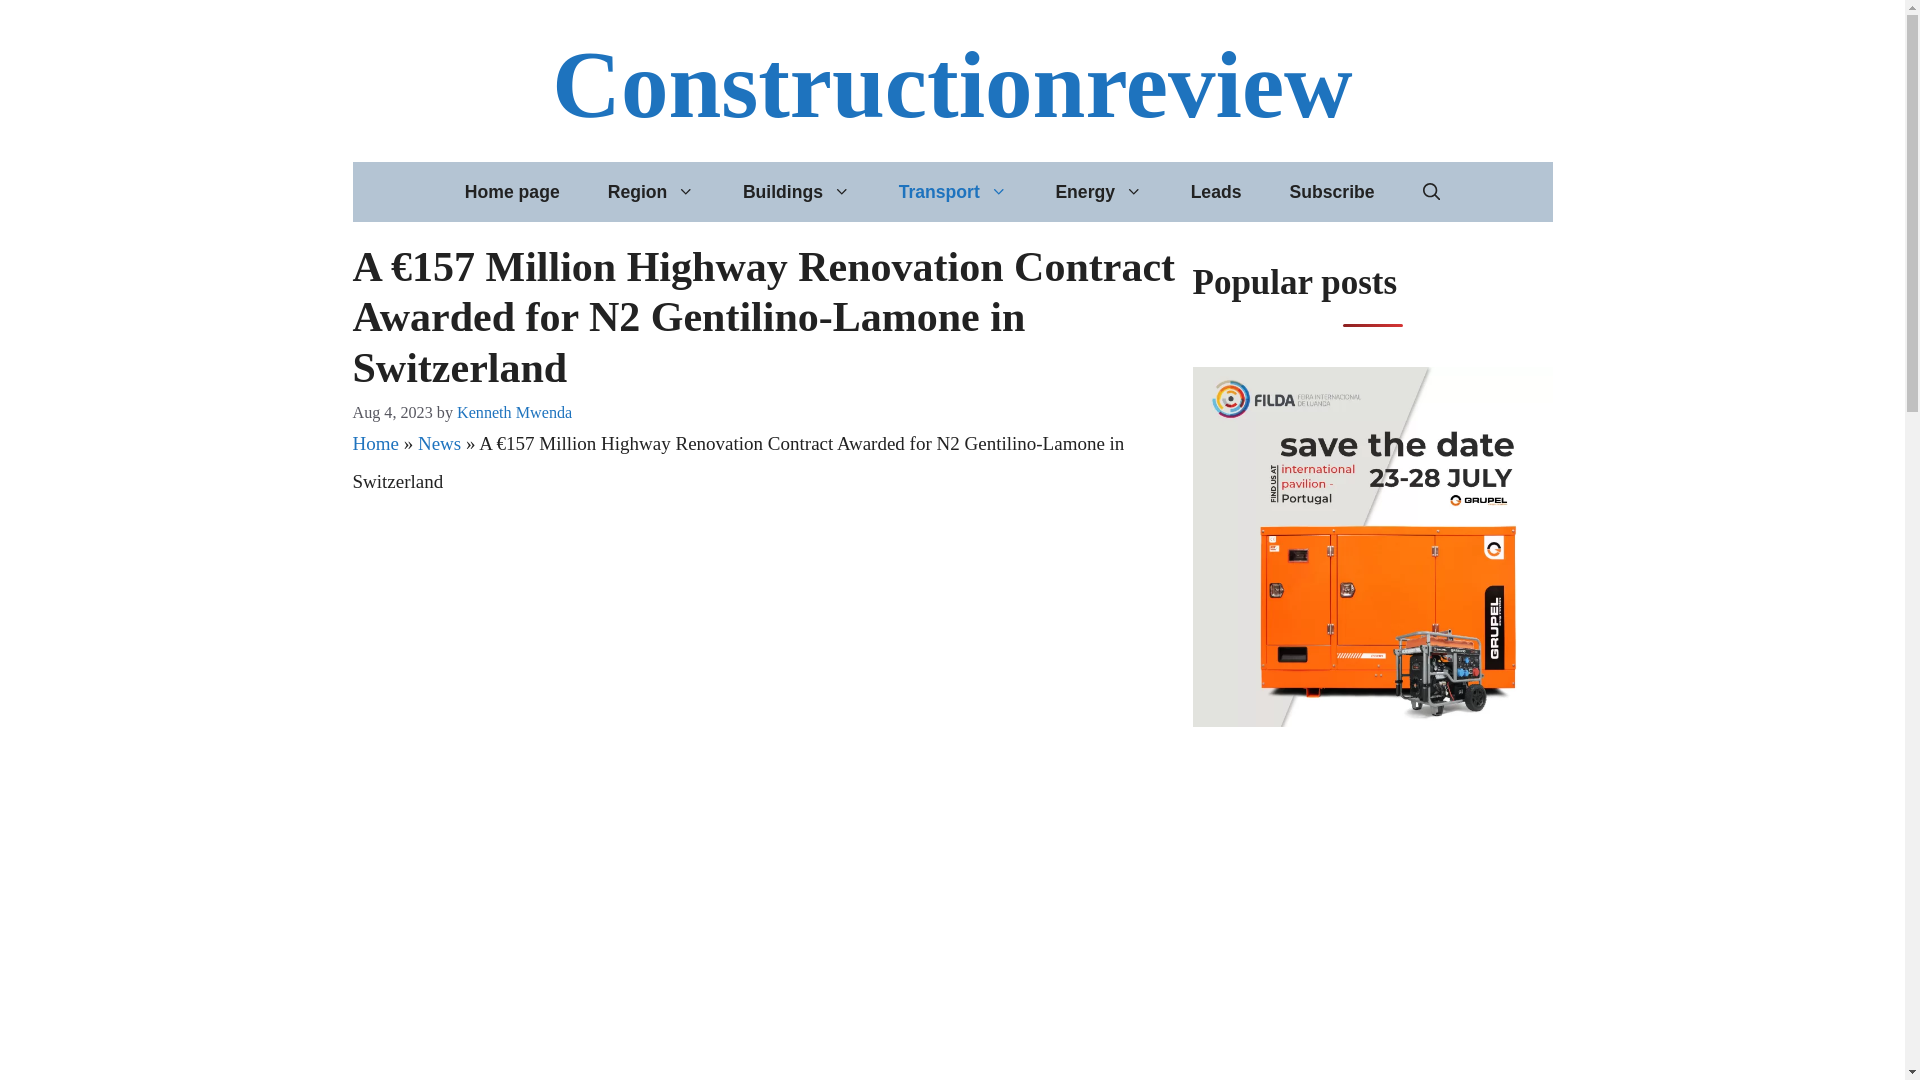  I want to click on Region, so click(650, 192).